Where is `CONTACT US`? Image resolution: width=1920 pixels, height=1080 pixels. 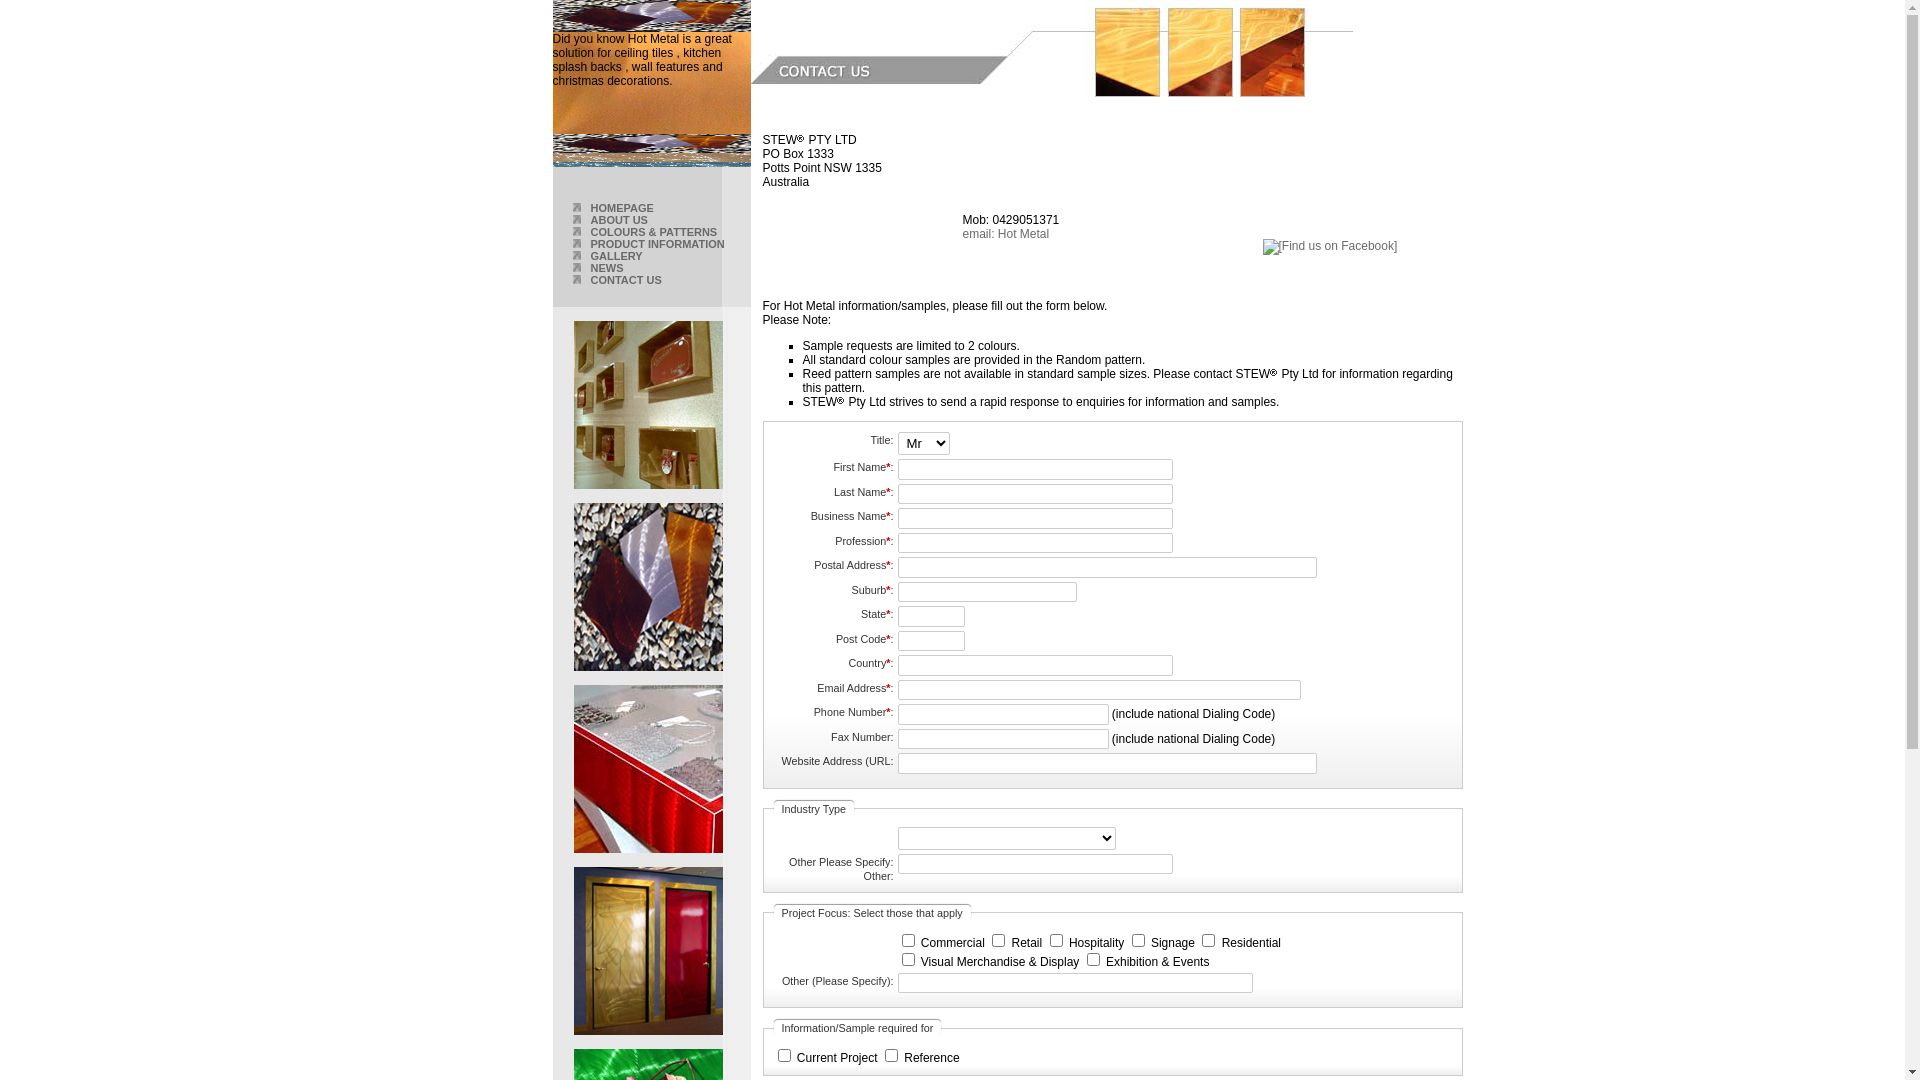
CONTACT US is located at coordinates (626, 280).